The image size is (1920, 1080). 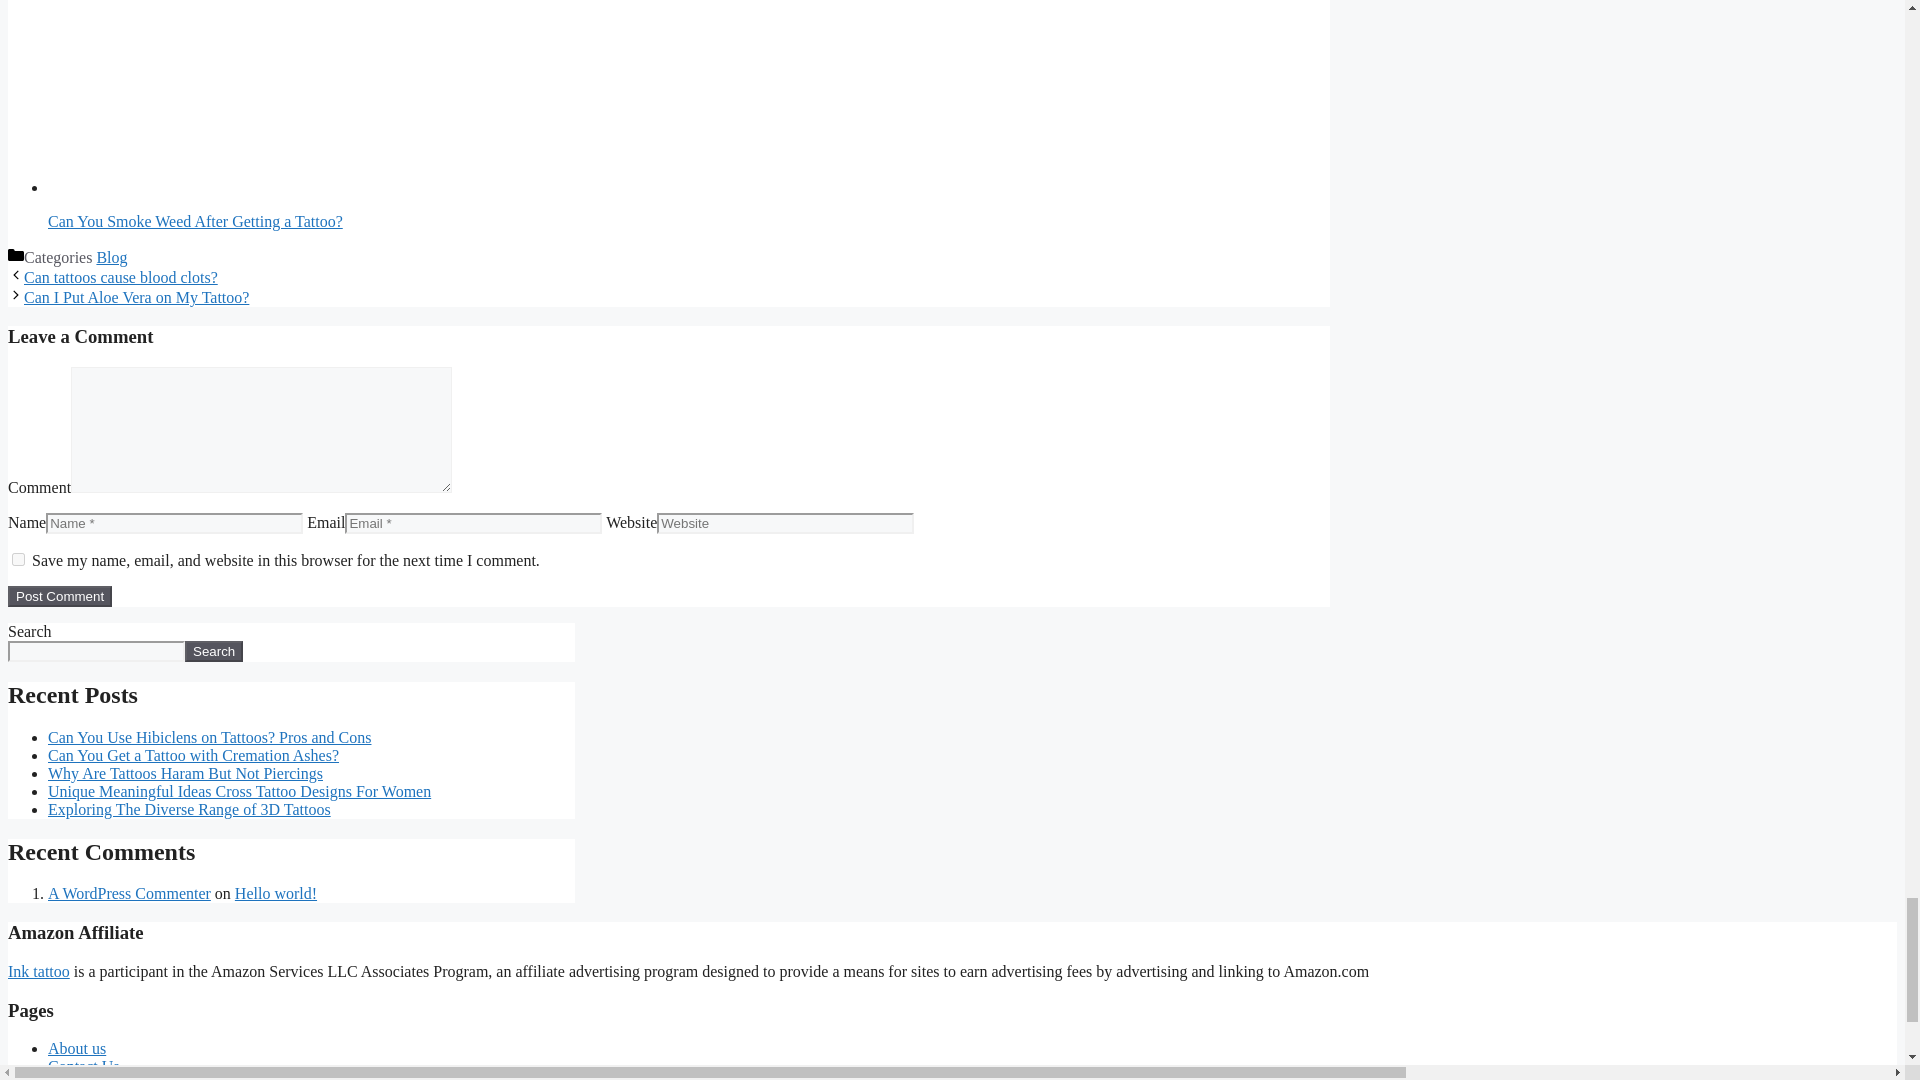 What do you see at coordinates (111, 257) in the screenshot?
I see `Blog` at bounding box center [111, 257].